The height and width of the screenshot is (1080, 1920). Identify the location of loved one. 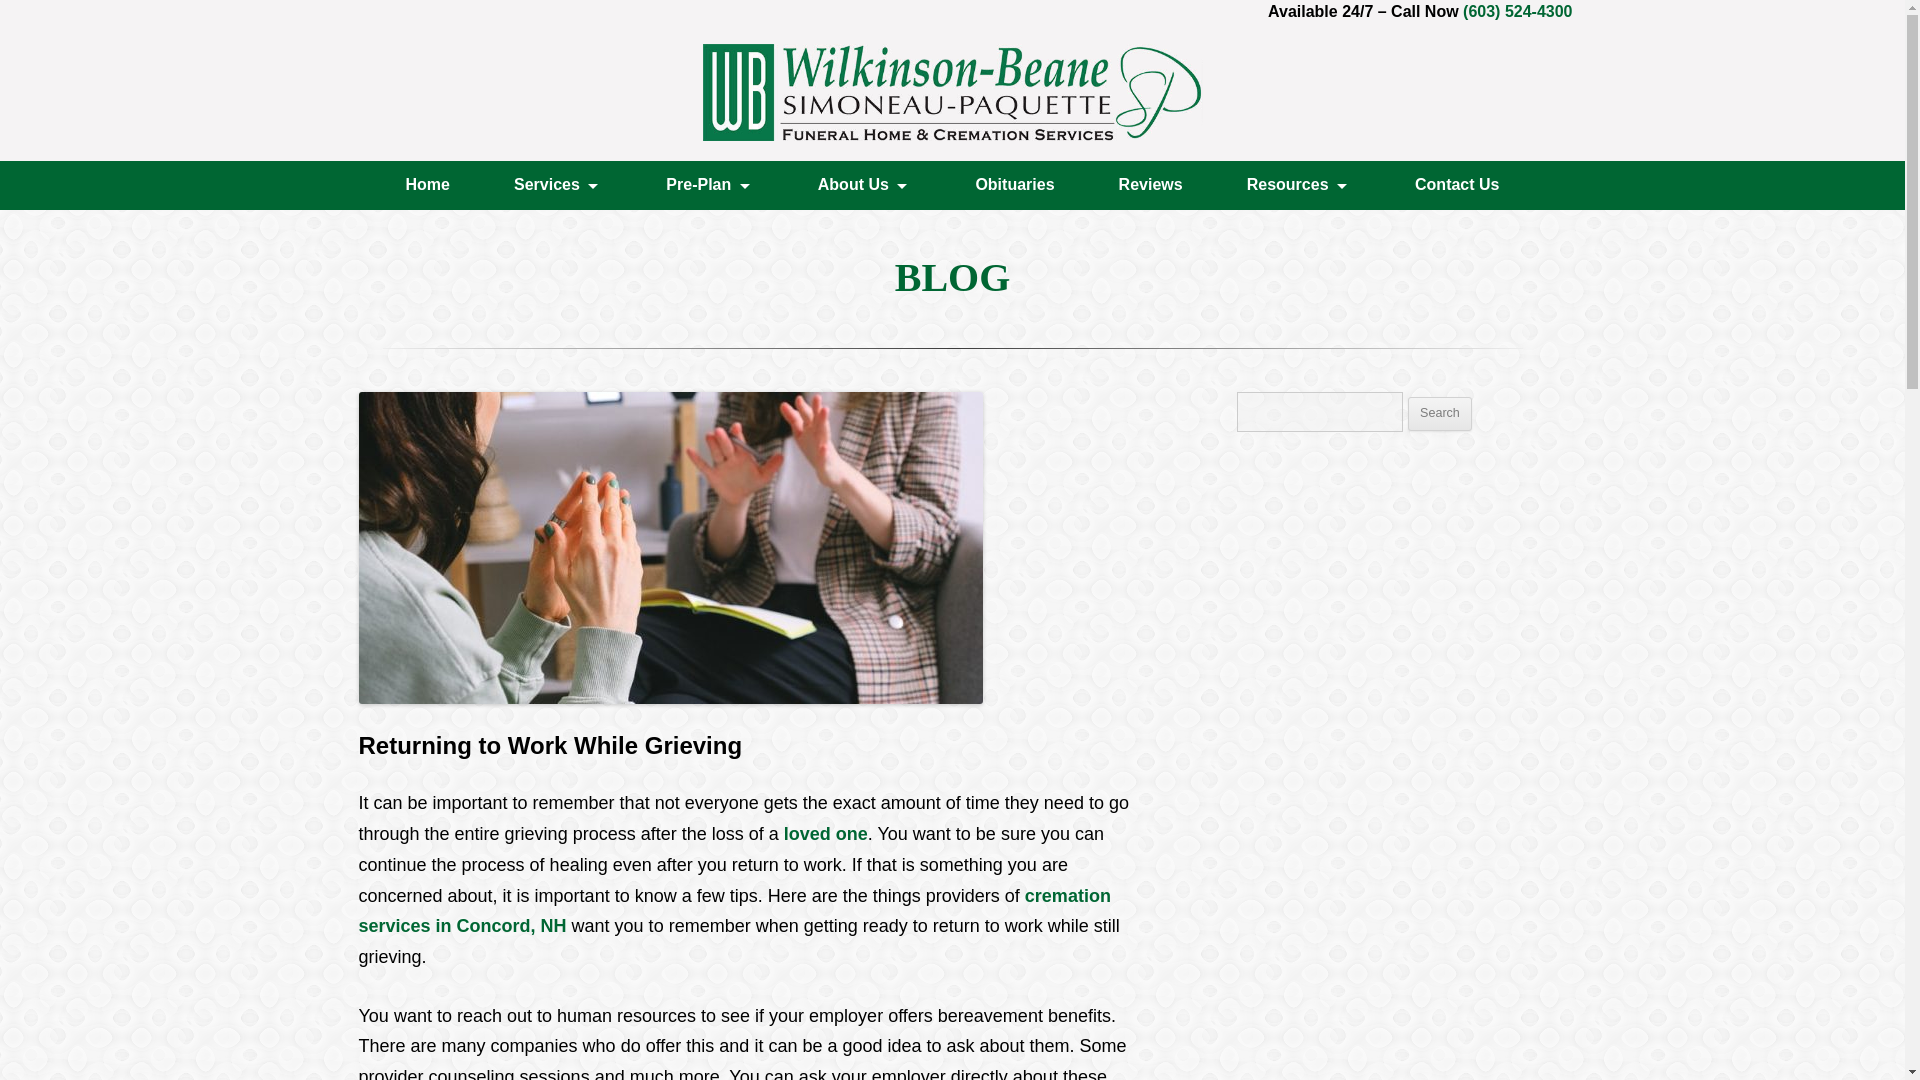
(825, 834).